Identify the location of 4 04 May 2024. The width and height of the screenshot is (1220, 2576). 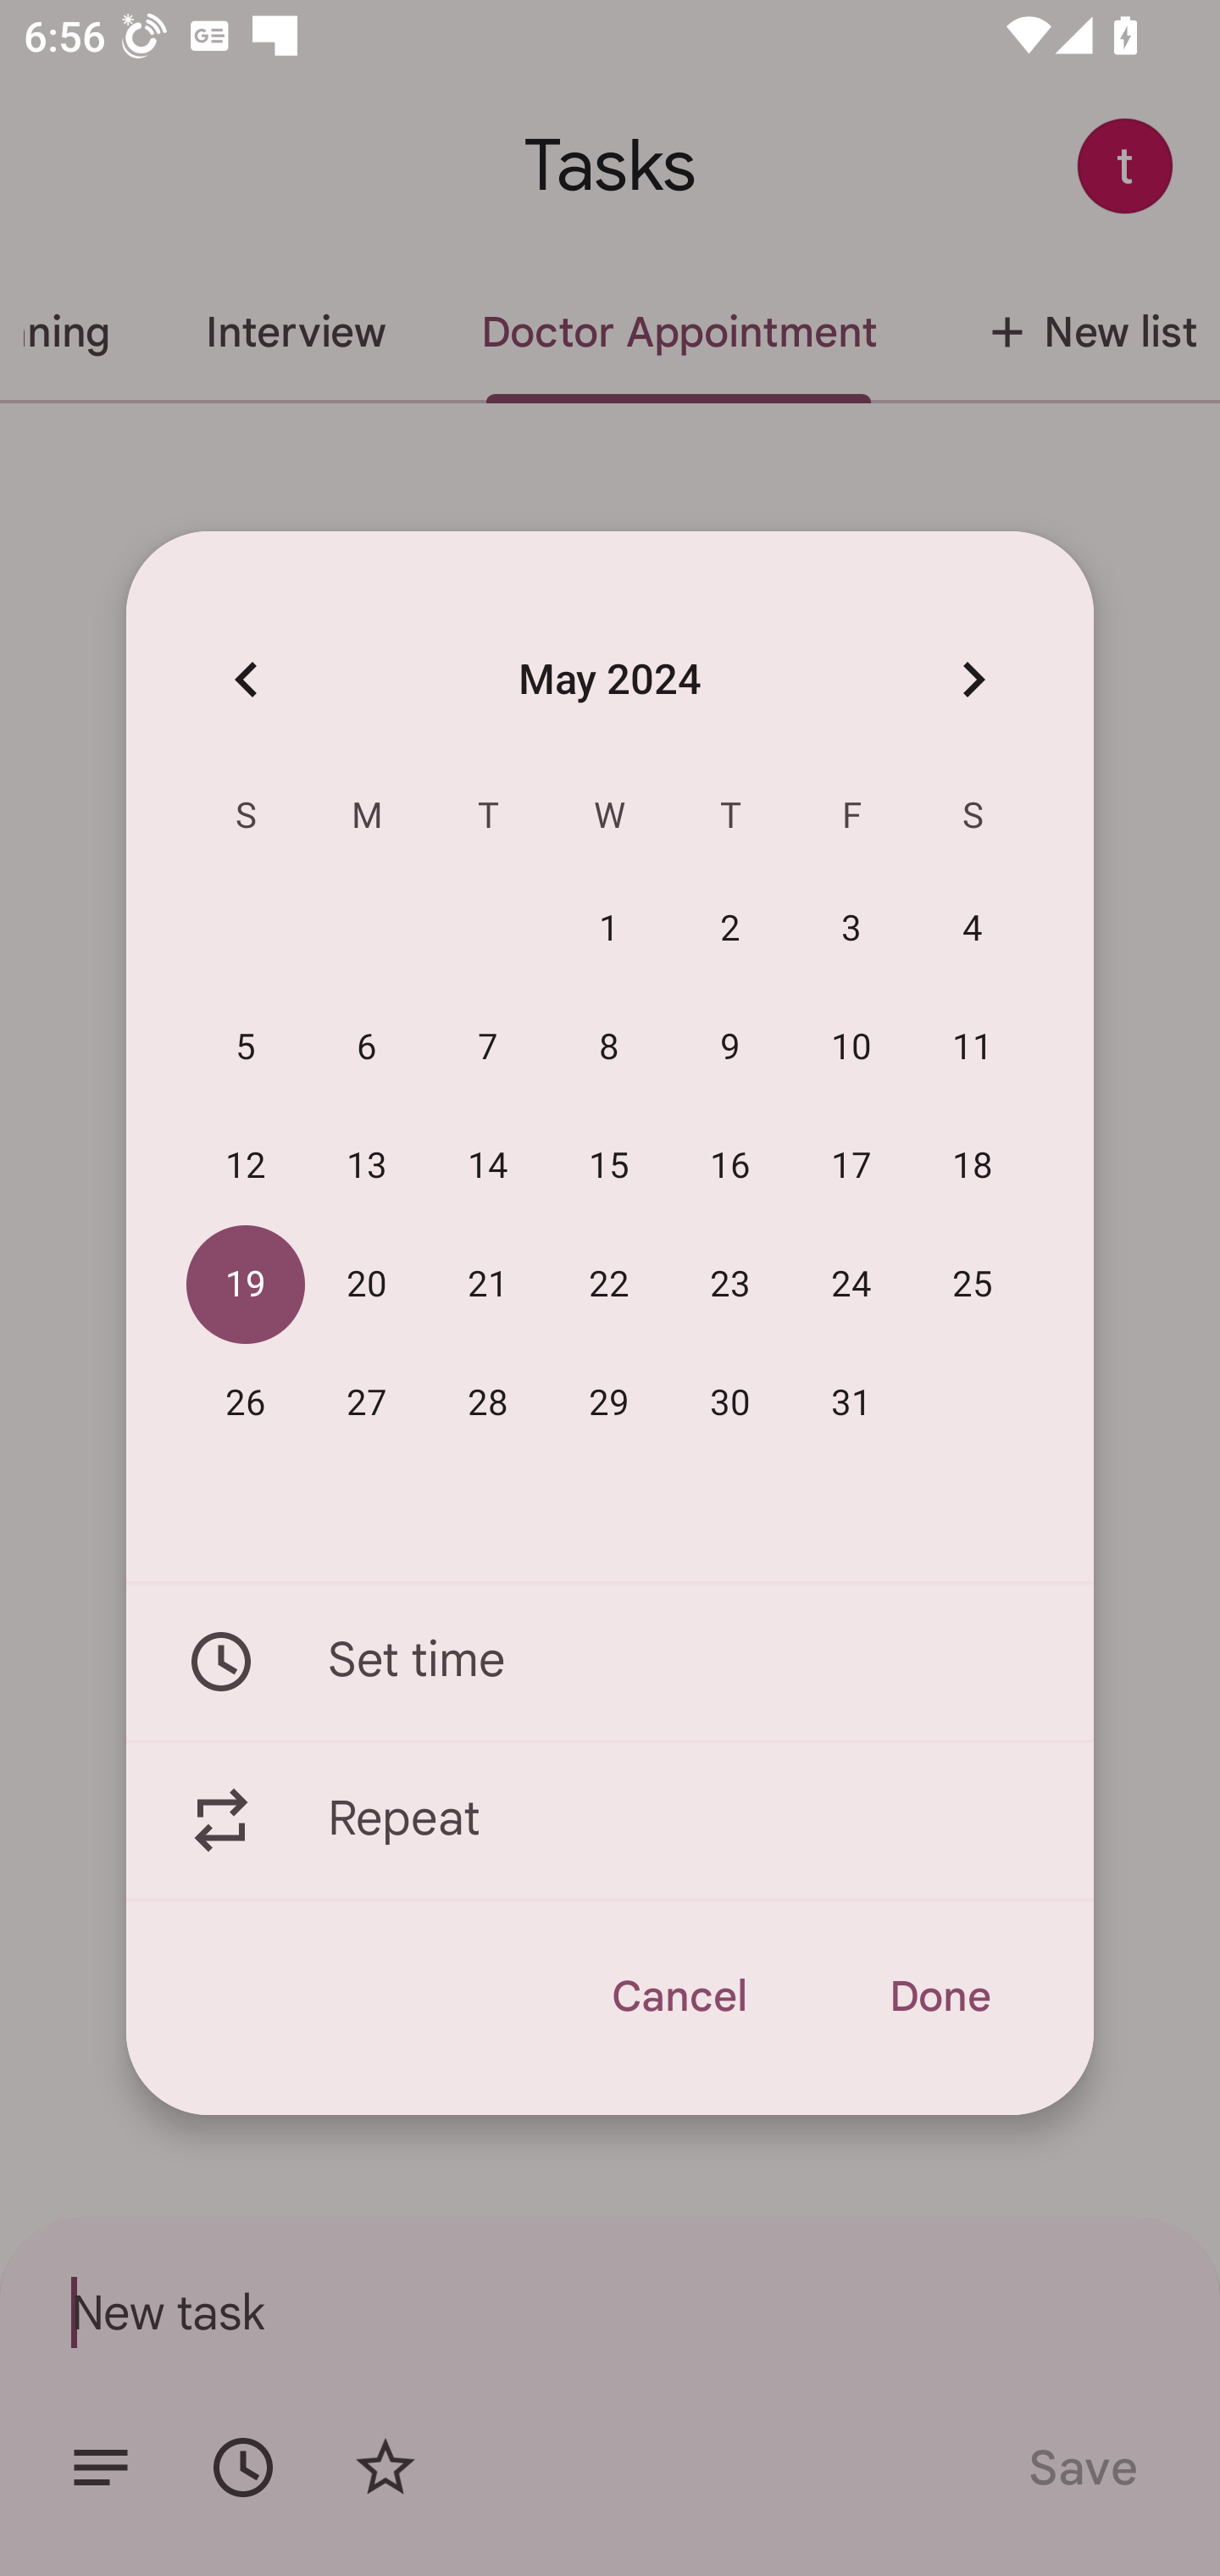
(973, 930).